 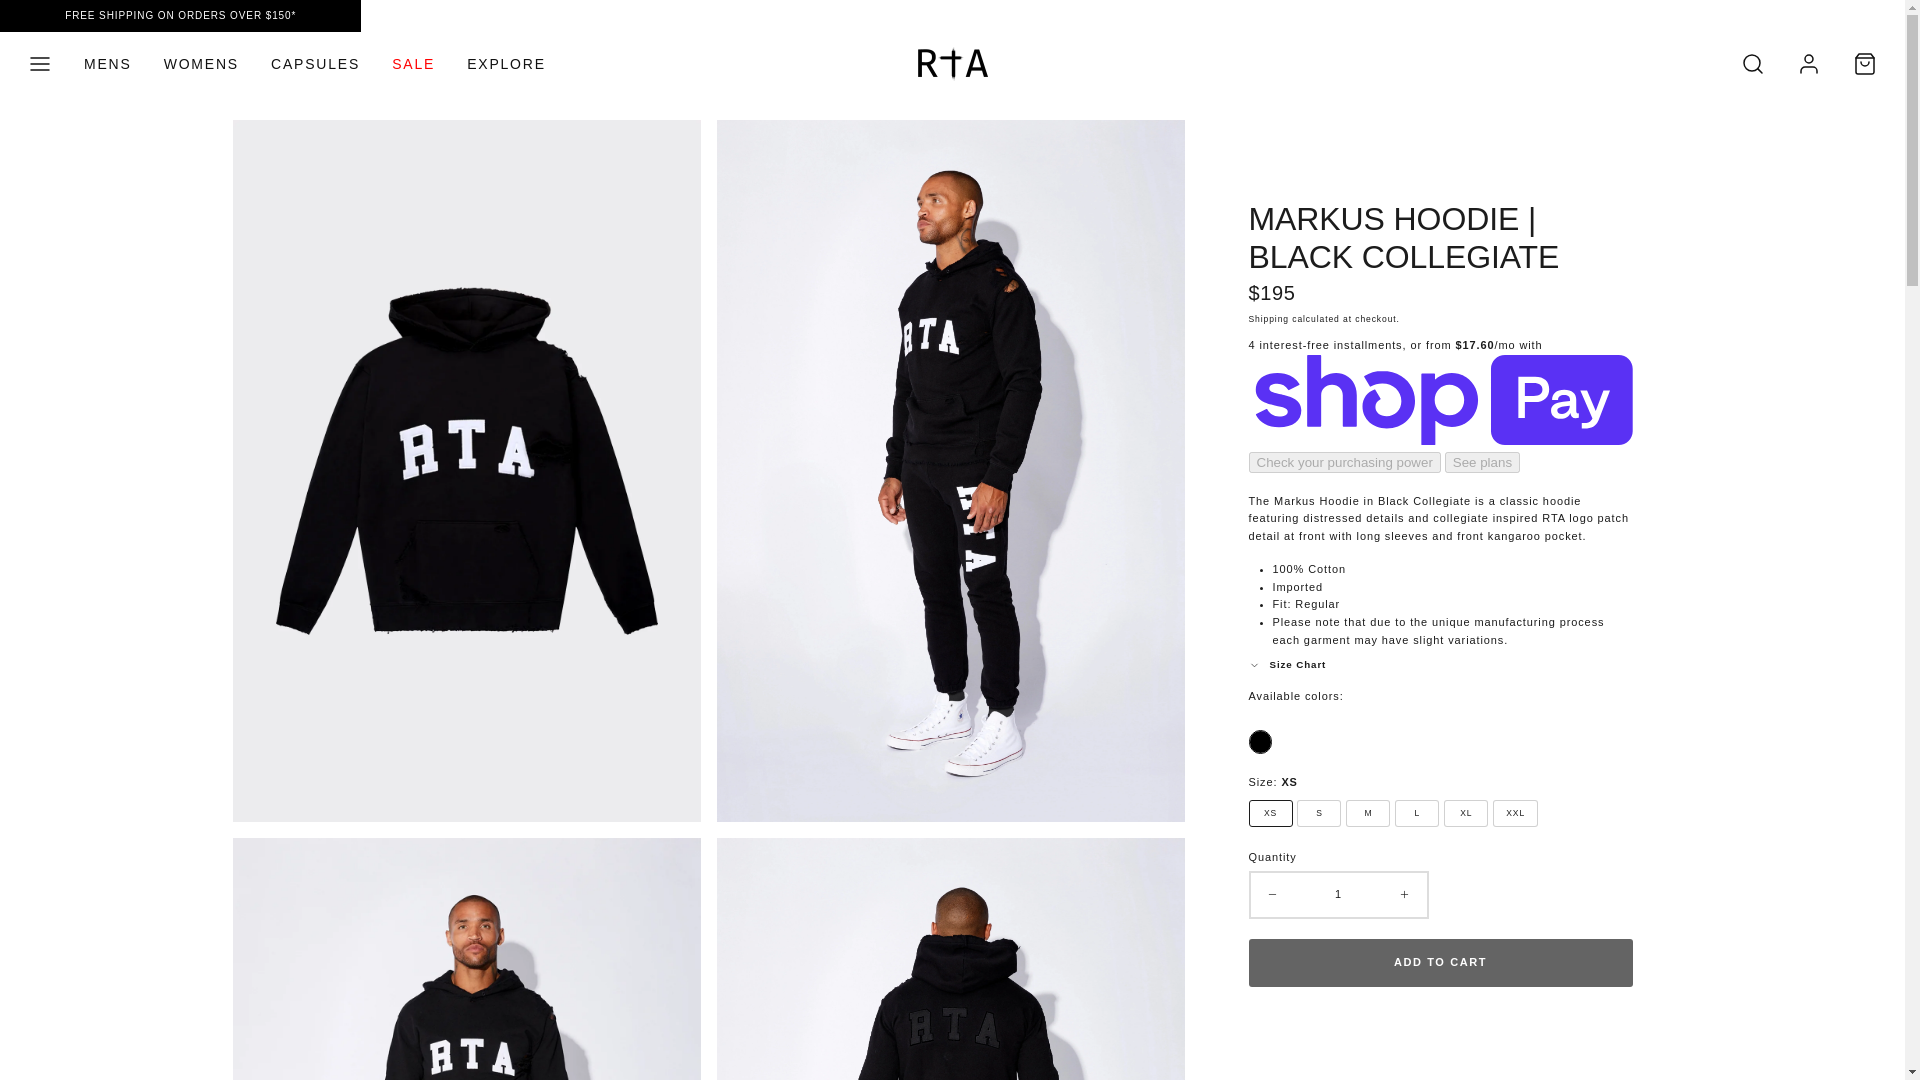 What do you see at coordinates (39, 63) in the screenshot?
I see `MENU` at bounding box center [39, 63].